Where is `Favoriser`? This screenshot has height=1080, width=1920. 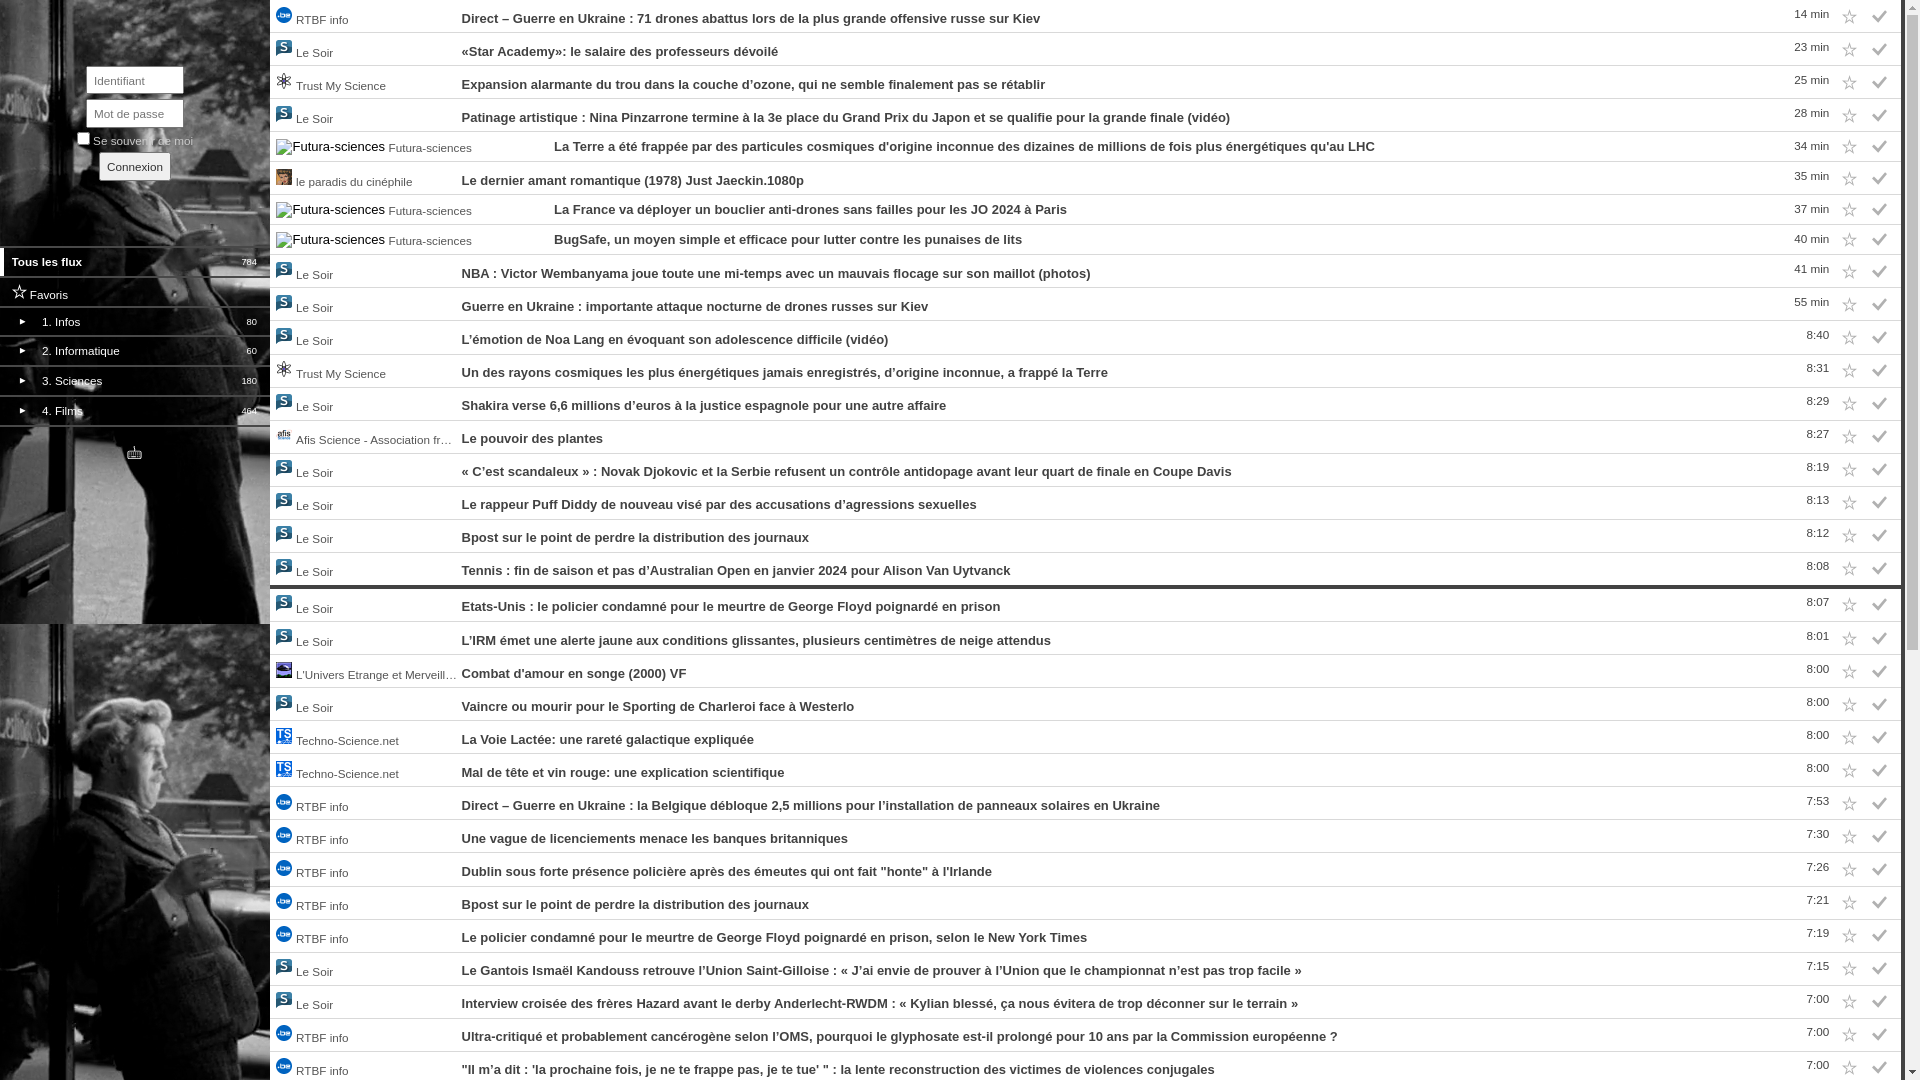 Favoriser is located at coordinates (1849, 969).